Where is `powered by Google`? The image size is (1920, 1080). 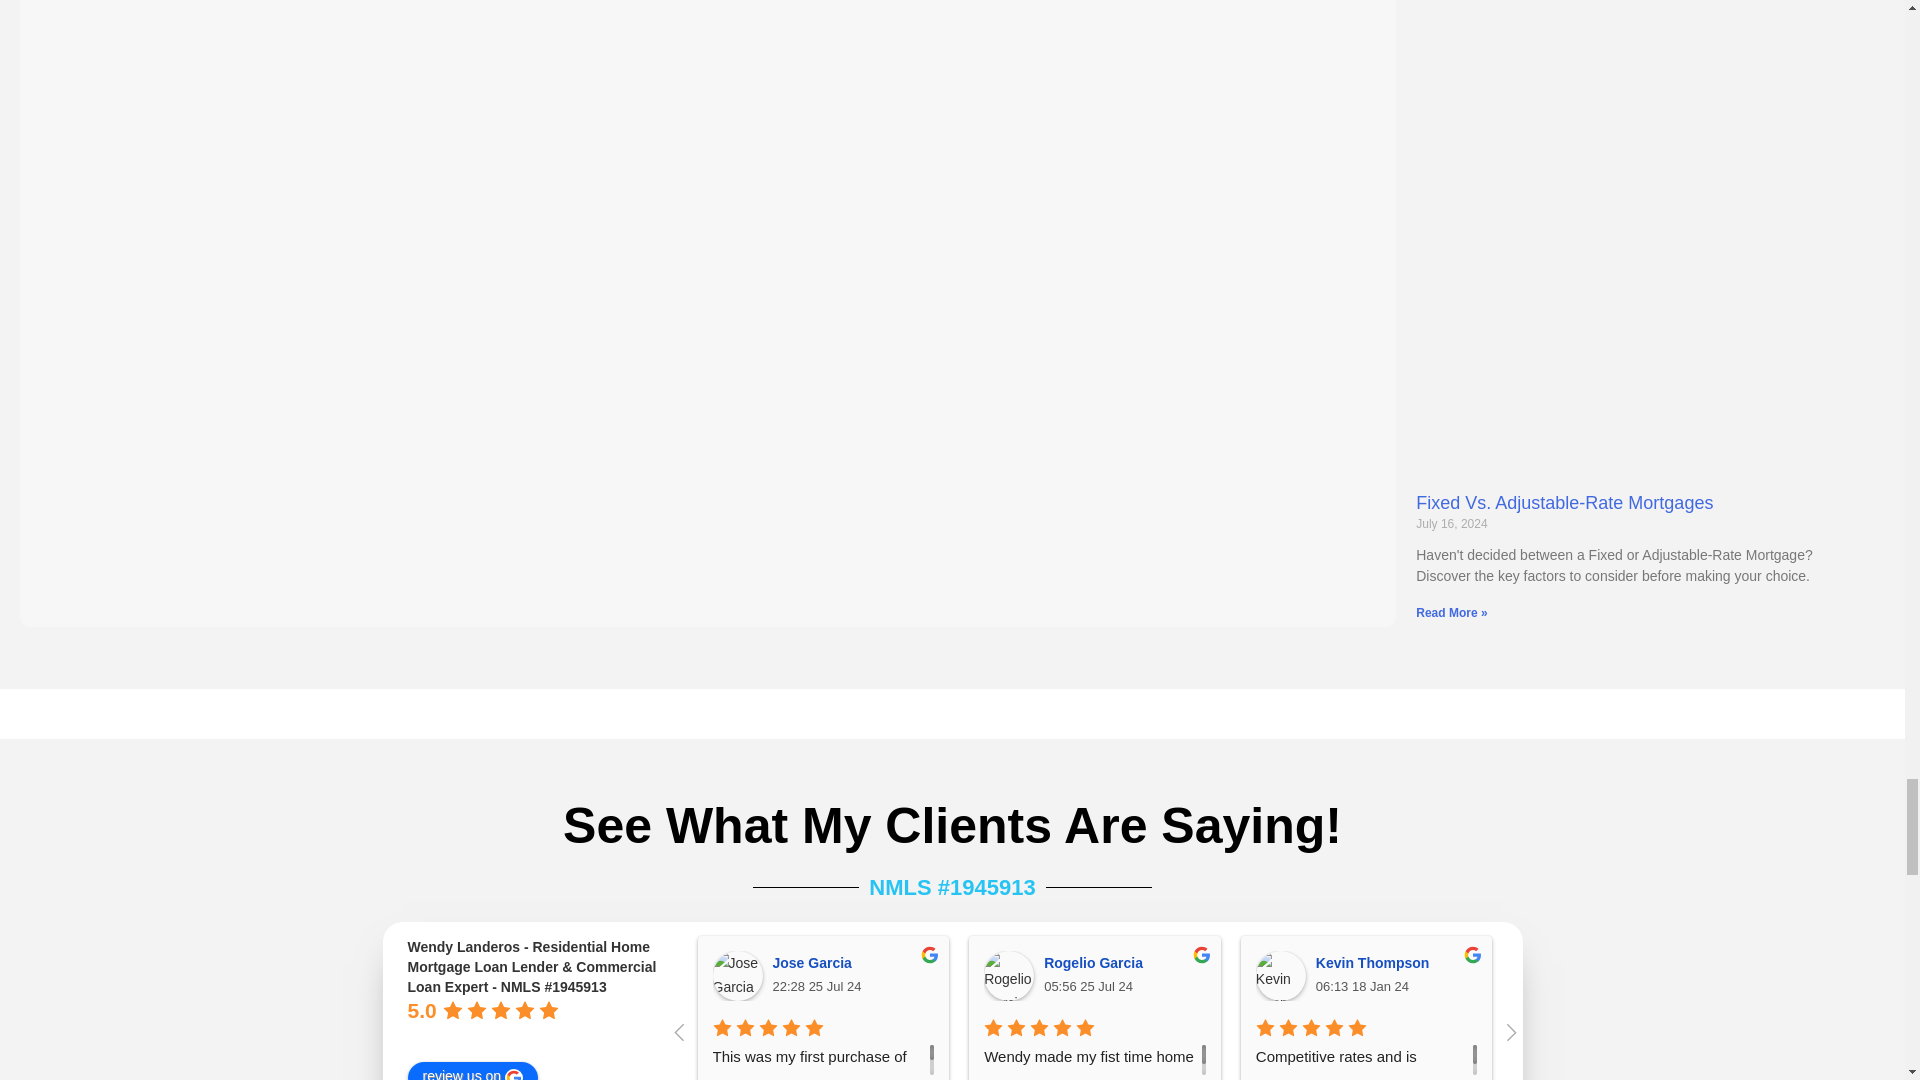
powered by Google is located at coordinates (480, 1036).